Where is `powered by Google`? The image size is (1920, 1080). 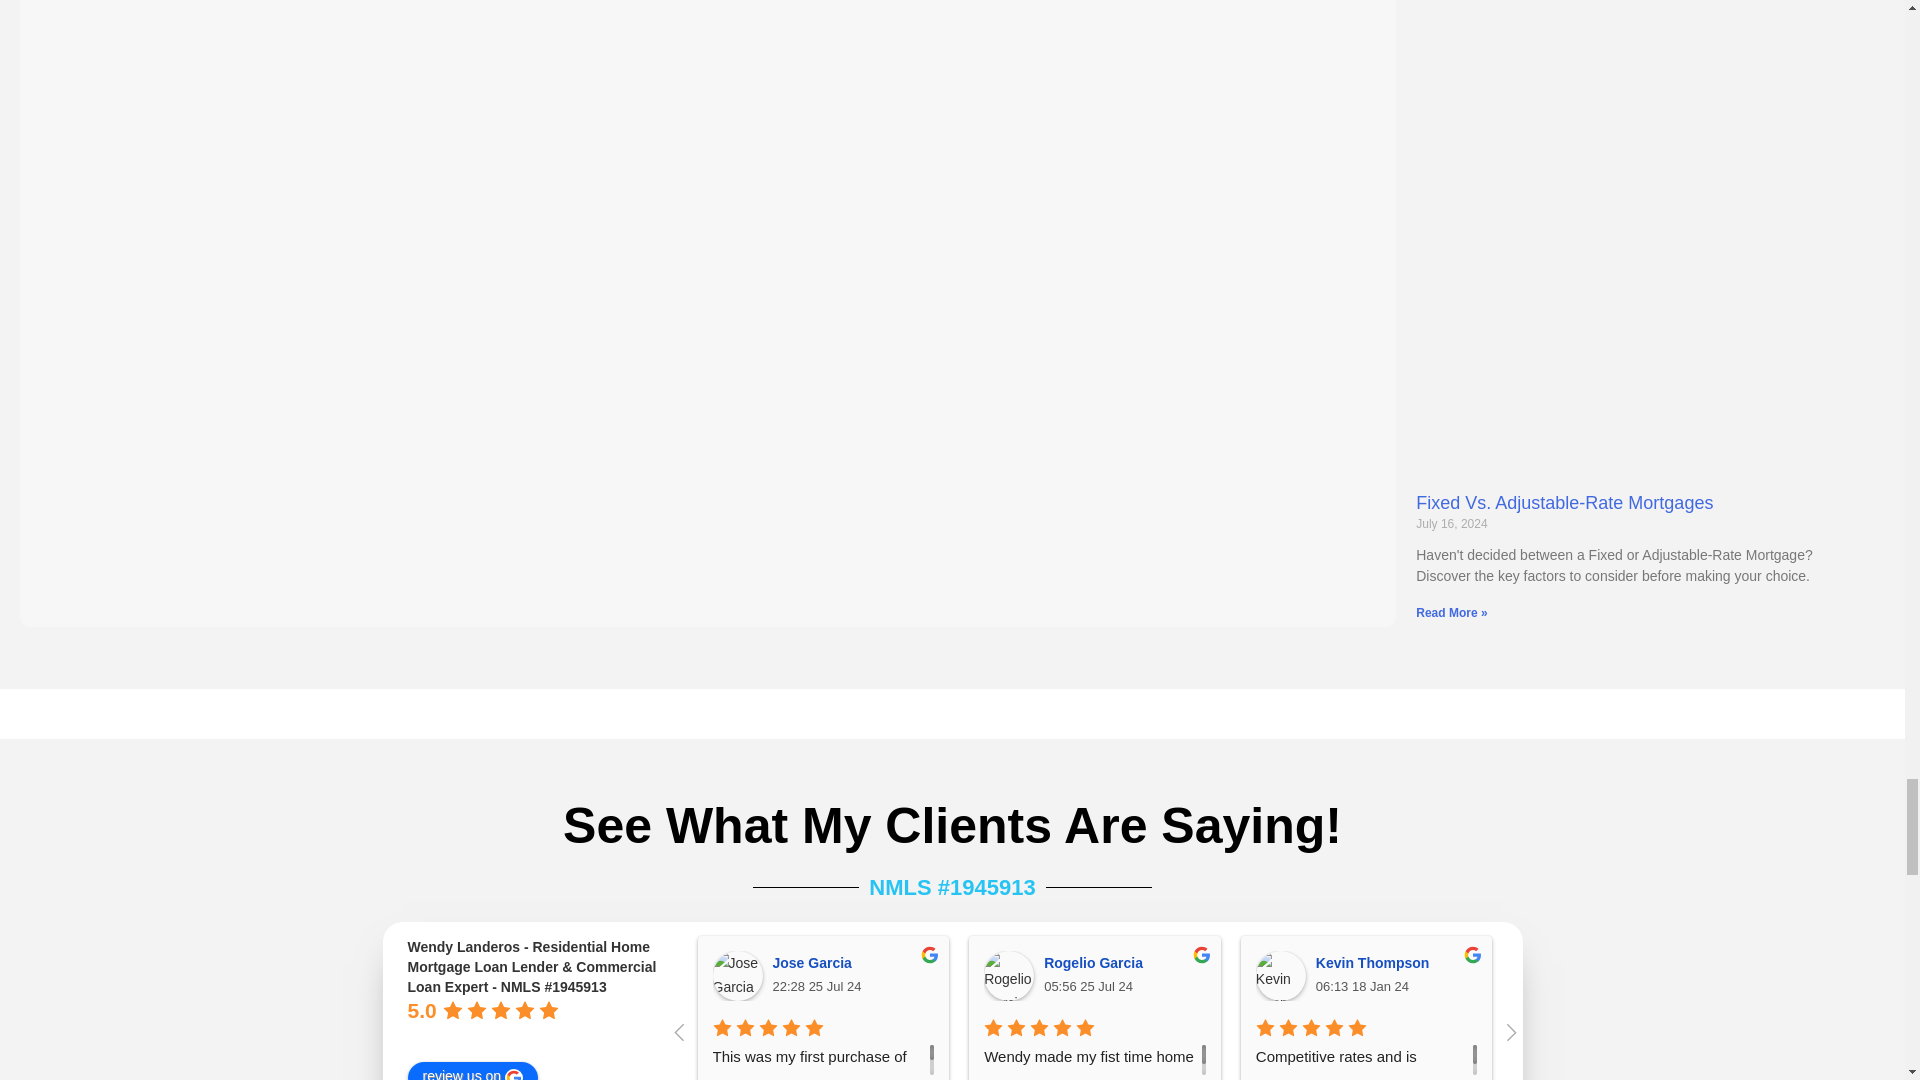
powered by Google is located at coordinates (480, 1036).